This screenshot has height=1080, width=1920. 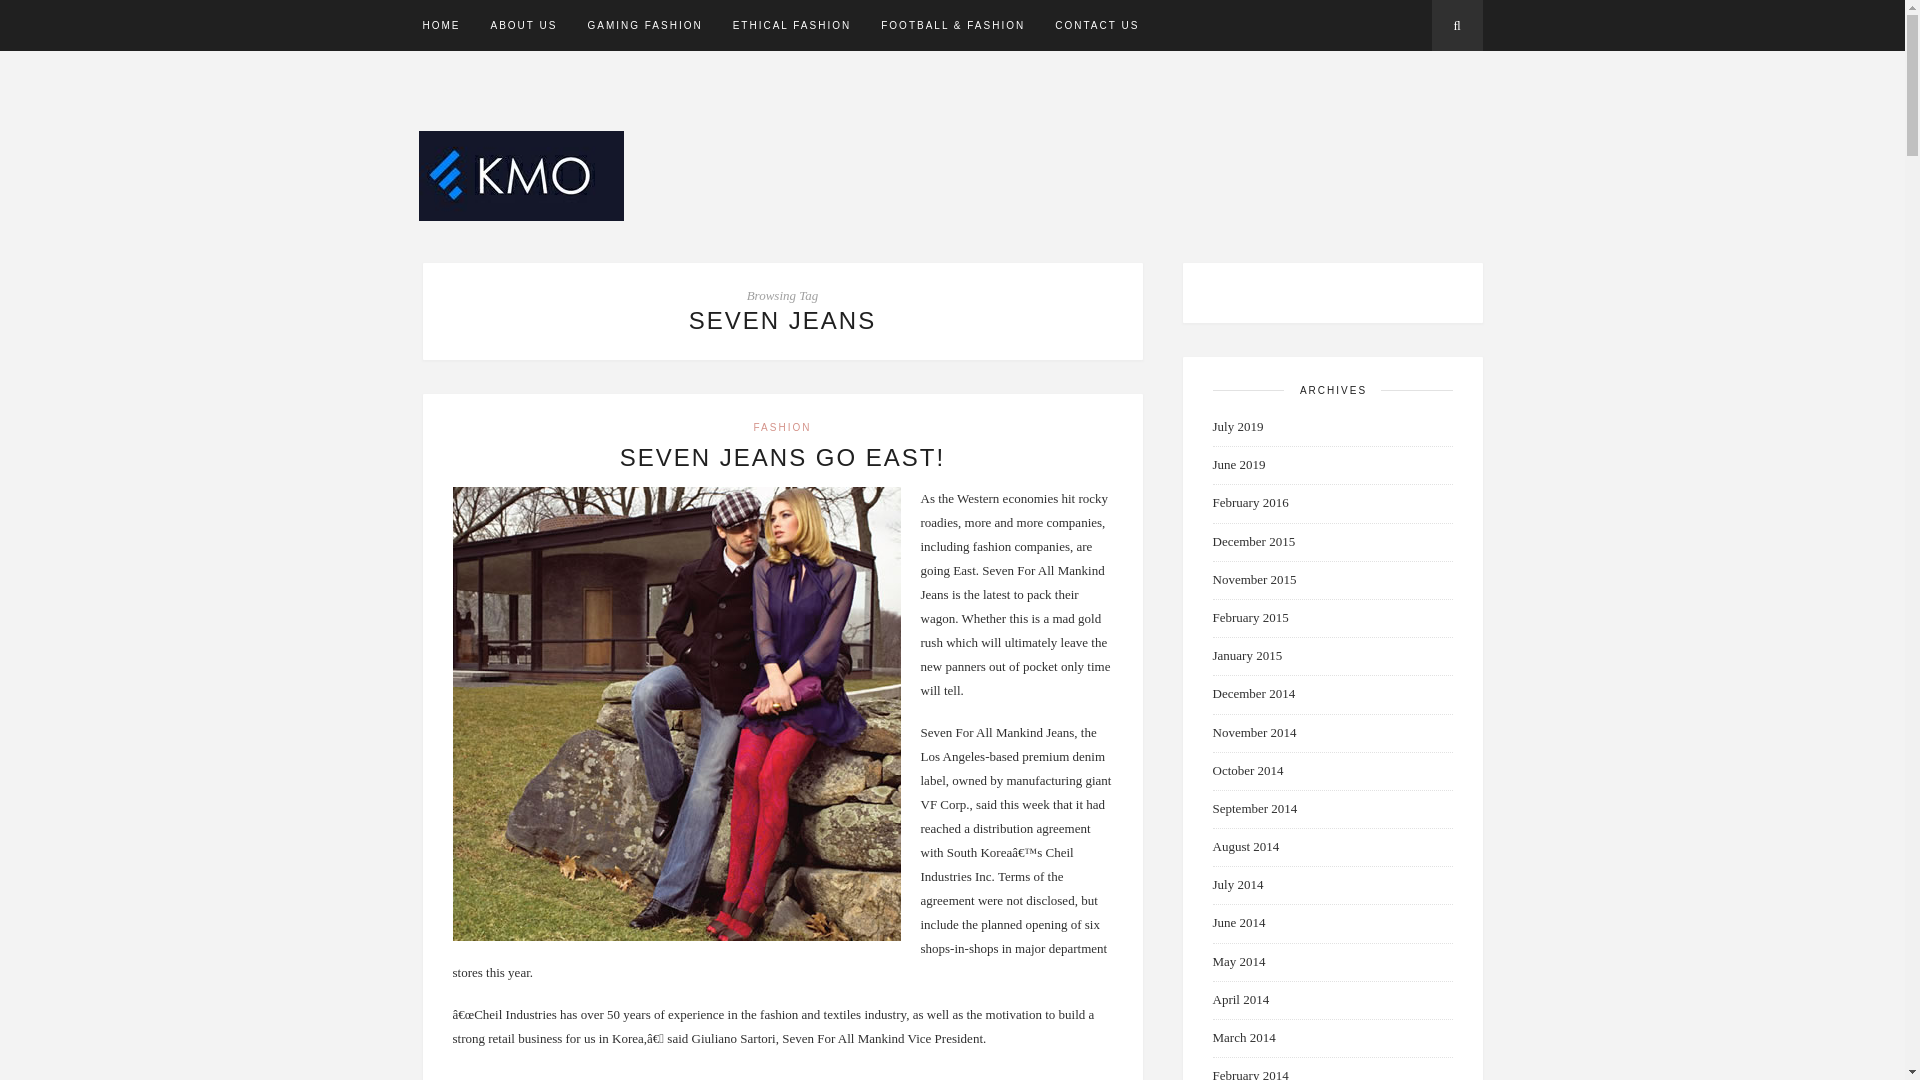 I want to click on February 2016, so click(x=1250, y=502).